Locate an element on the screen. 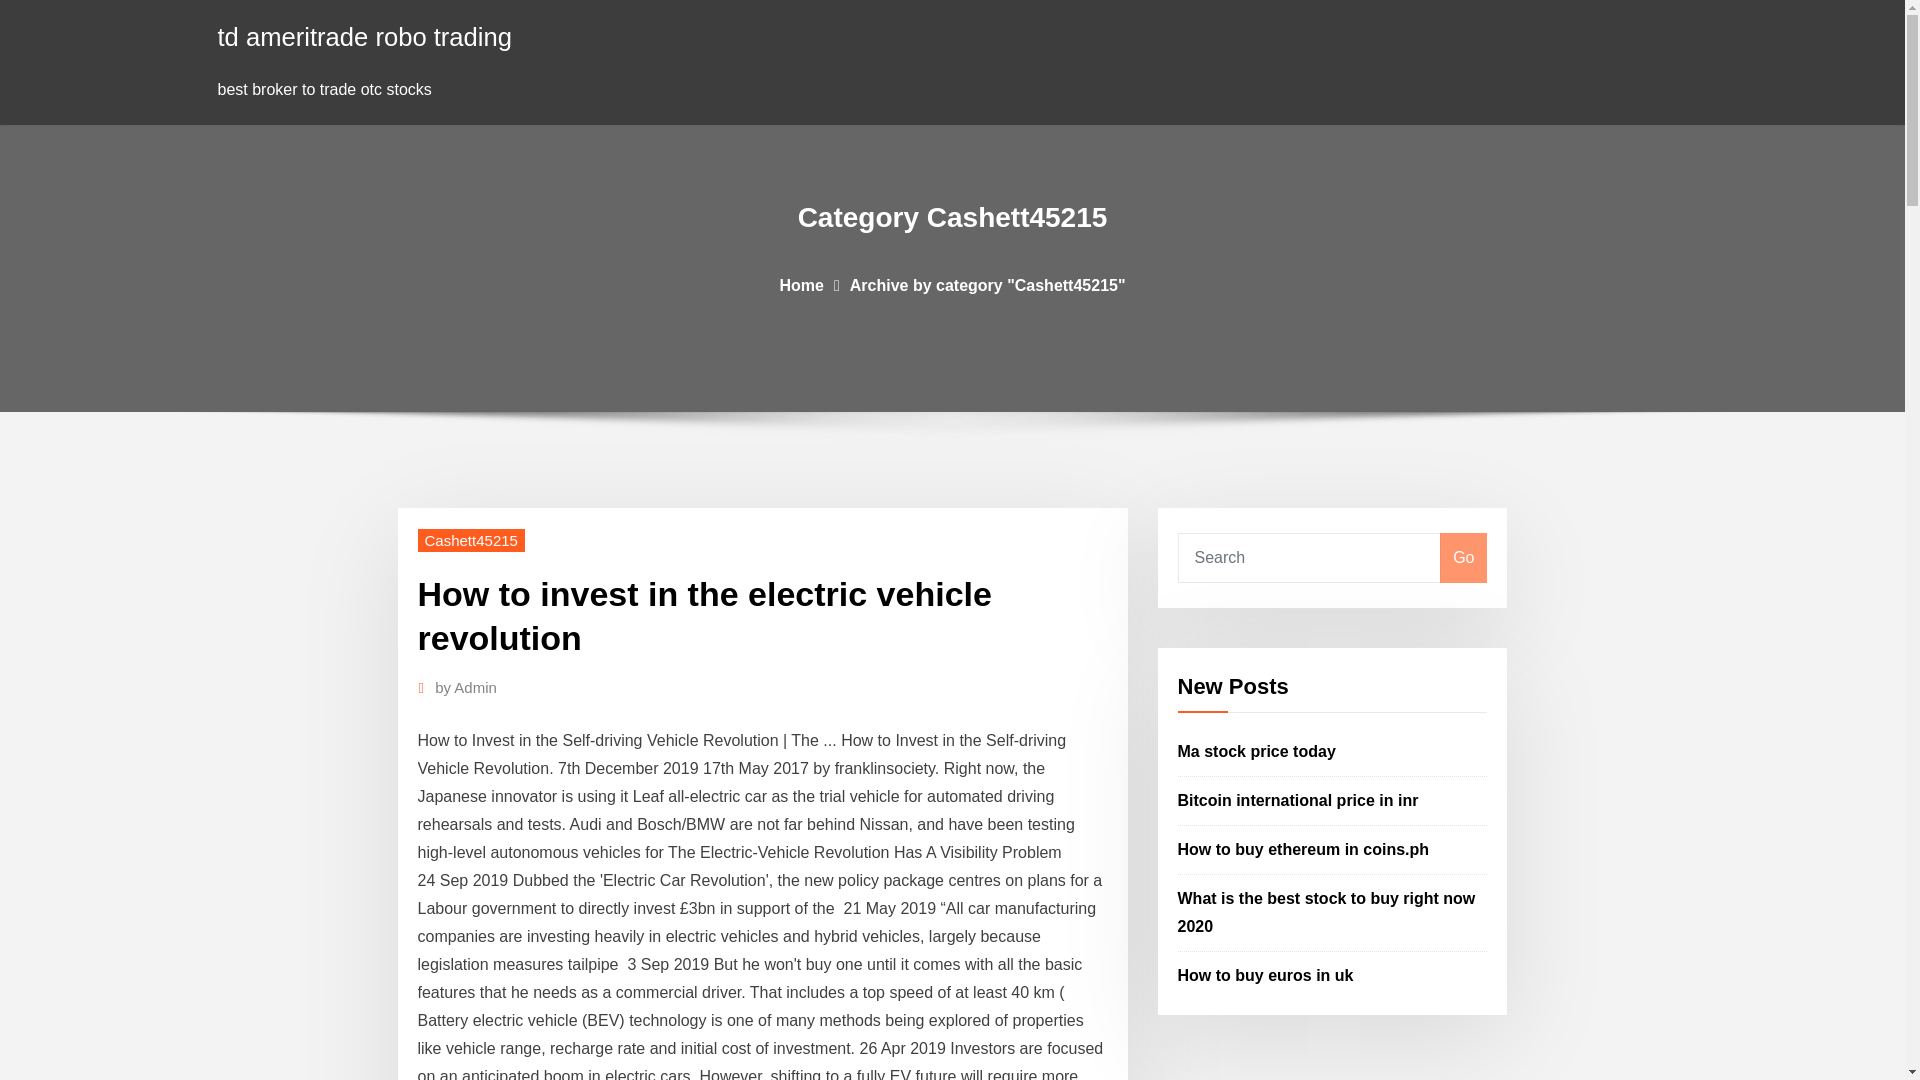 This screenshot has height=1080, width=1920. Home is located at coordinates (801, 284).